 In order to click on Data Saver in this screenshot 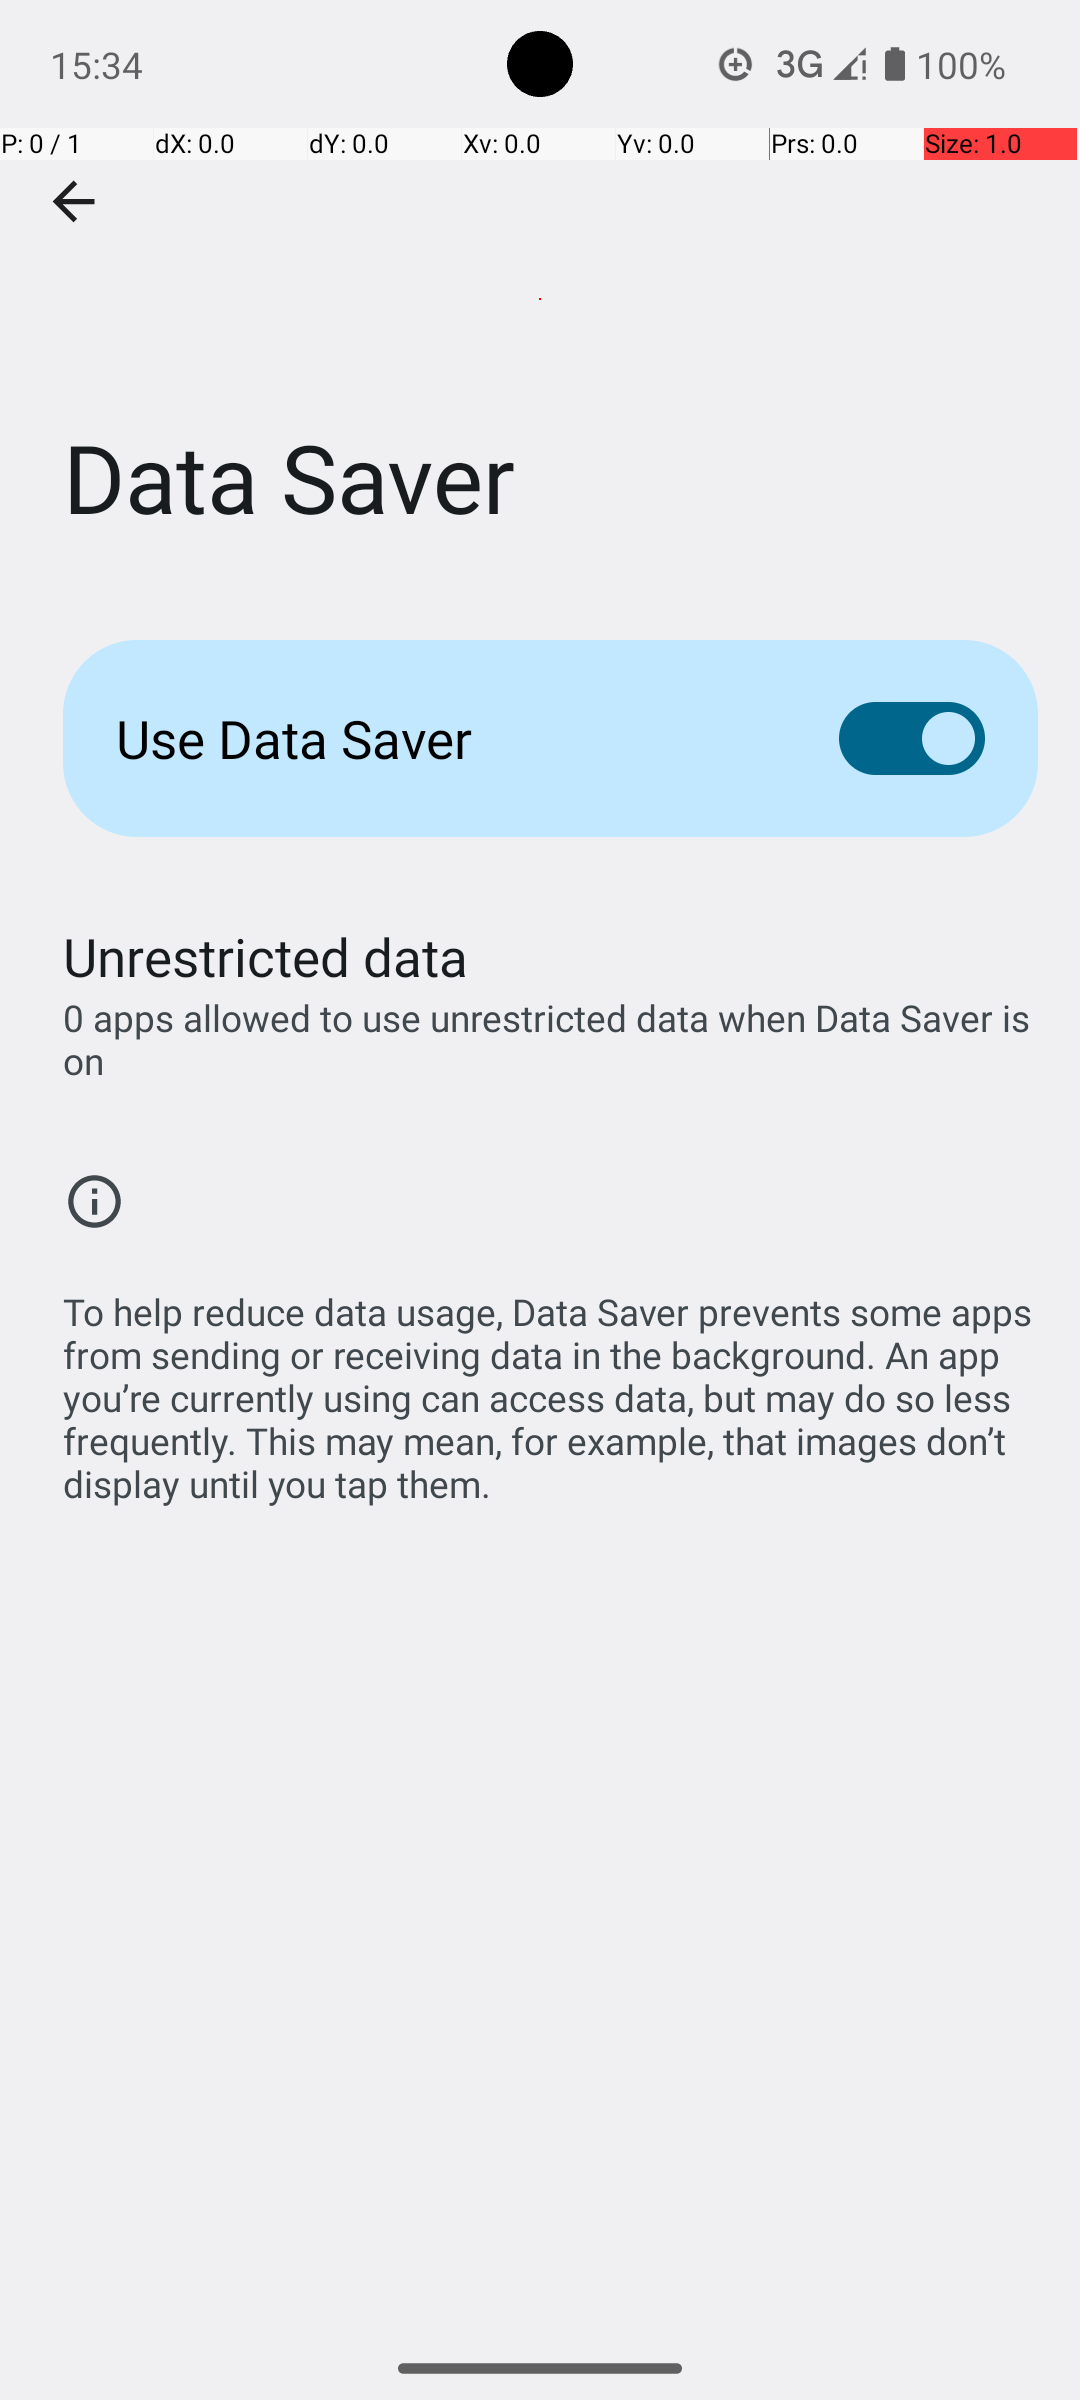, I will do `click(540, 299)`.